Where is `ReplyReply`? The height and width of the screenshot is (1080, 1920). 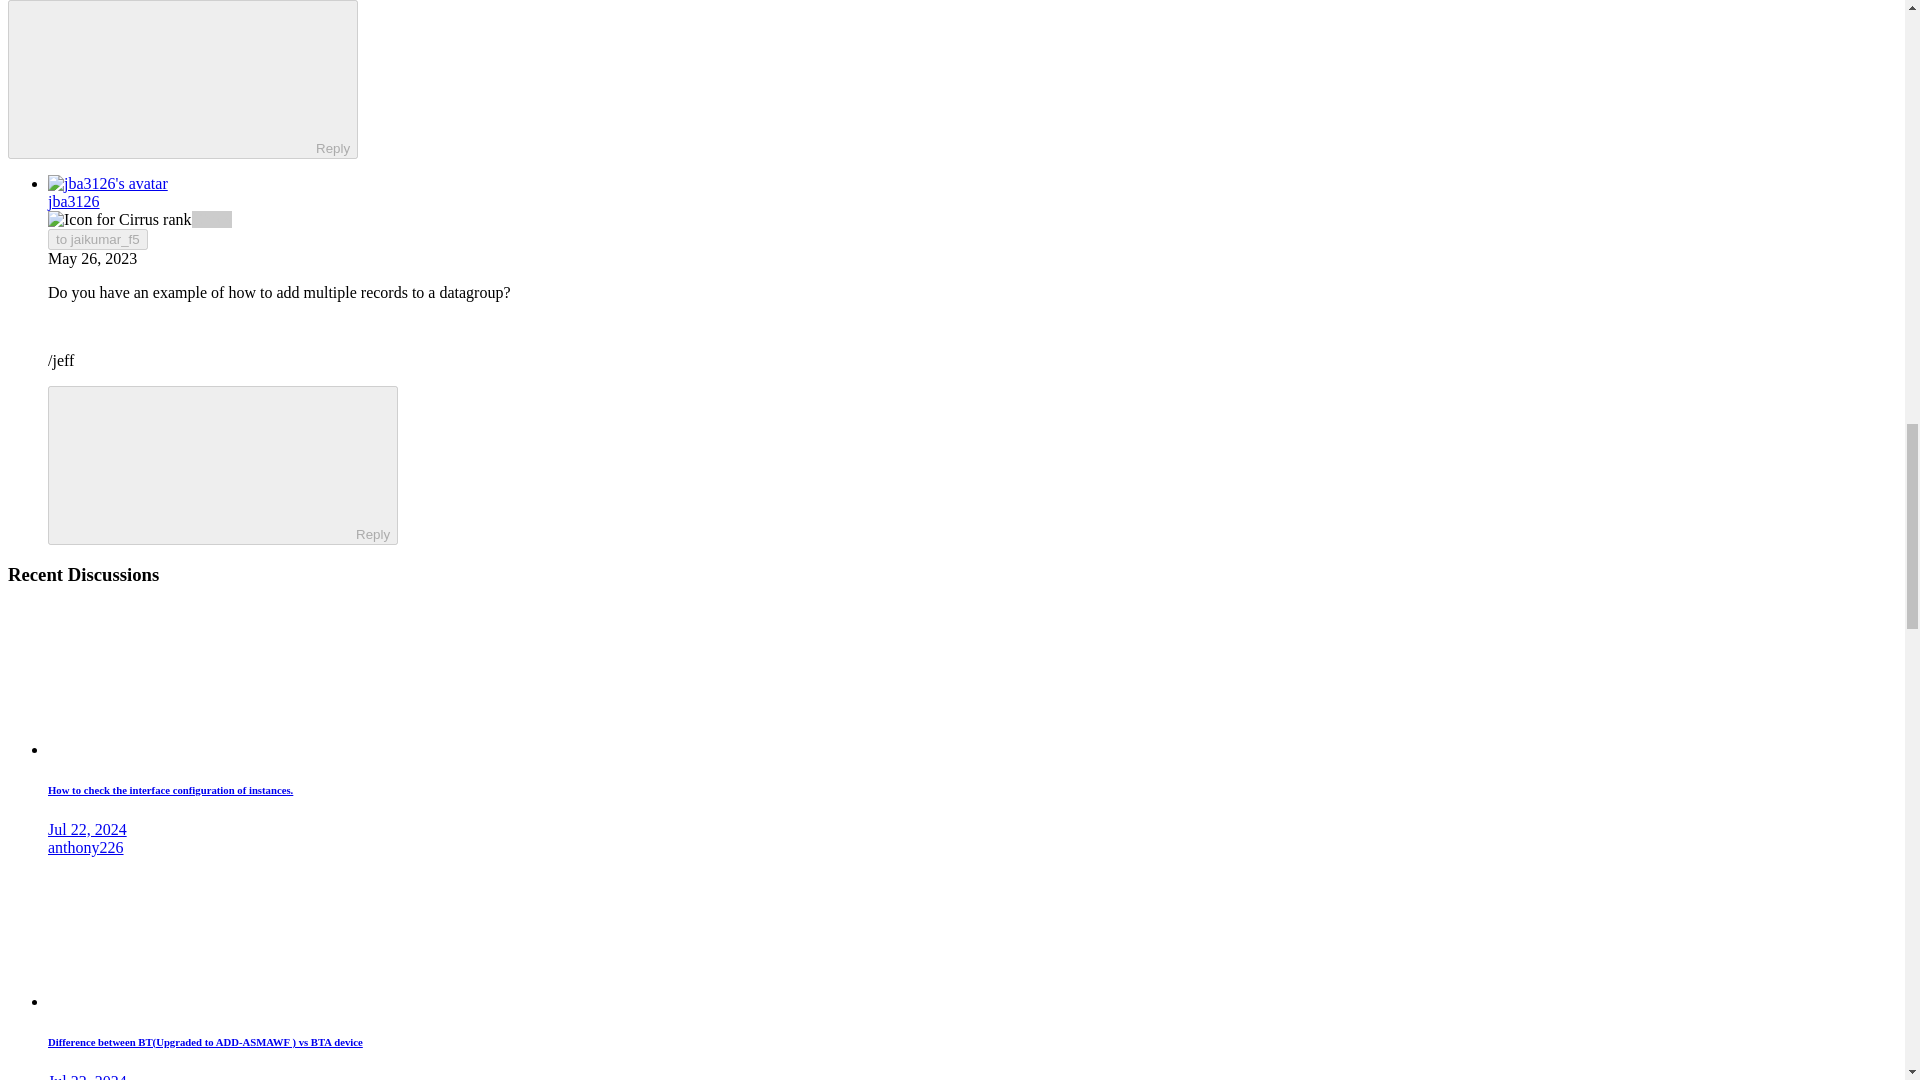 ReplyReply is located at coordinates (182, 79).